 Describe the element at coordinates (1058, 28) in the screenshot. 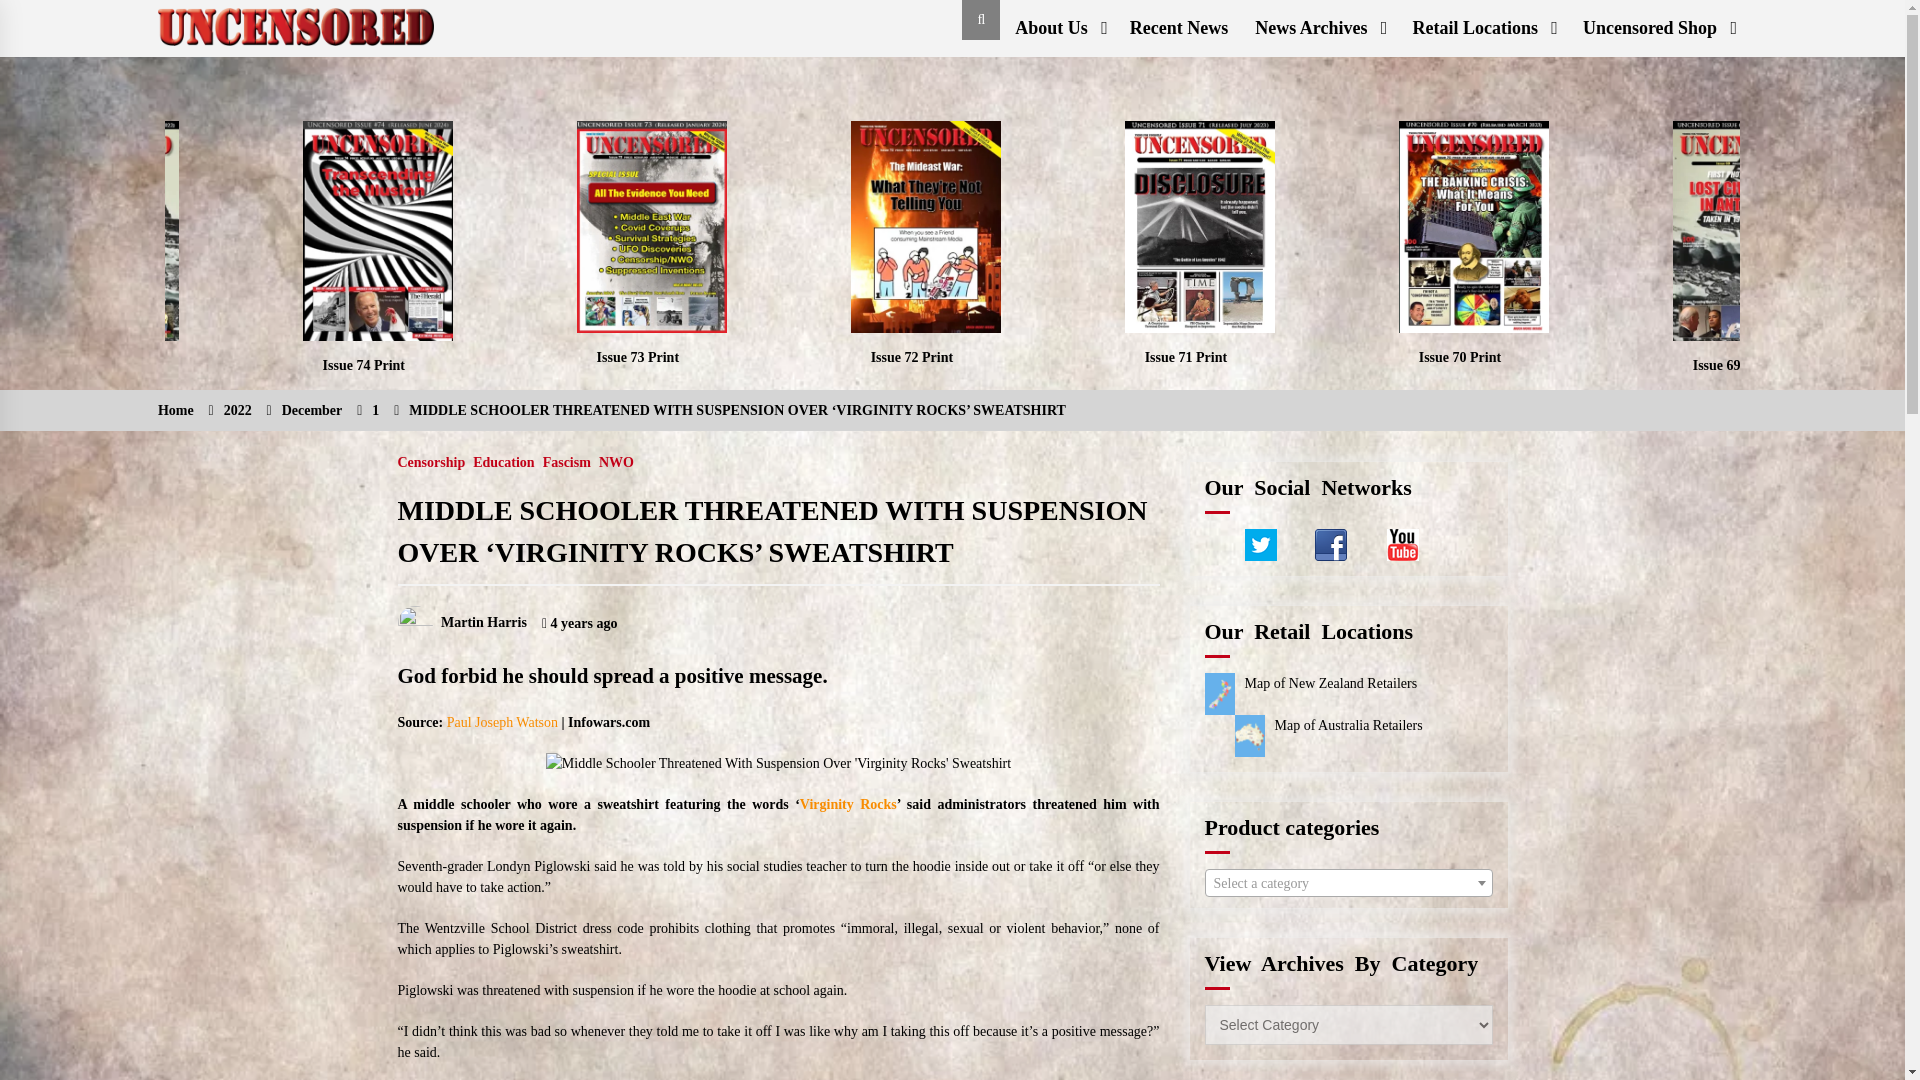

I see `About Us` at that location.